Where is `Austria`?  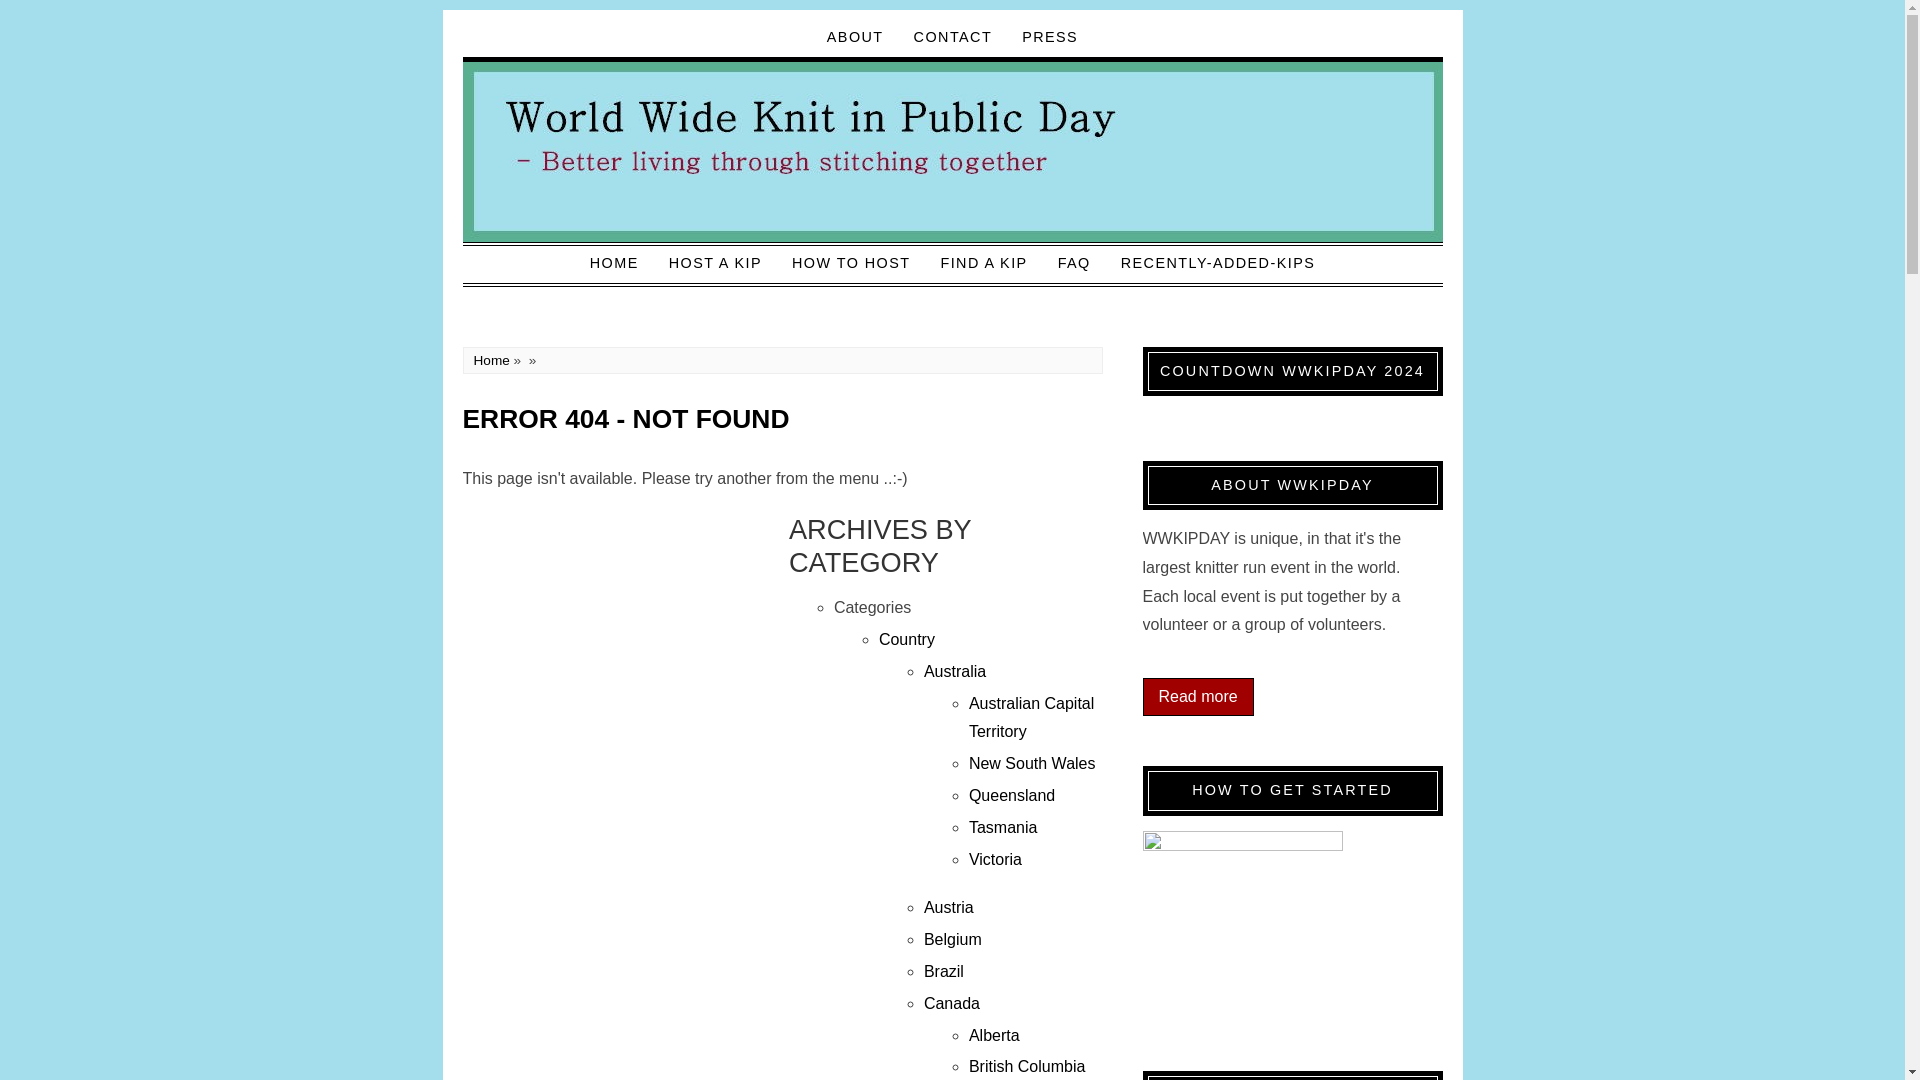
Austria is located at coordinates (948, 906).